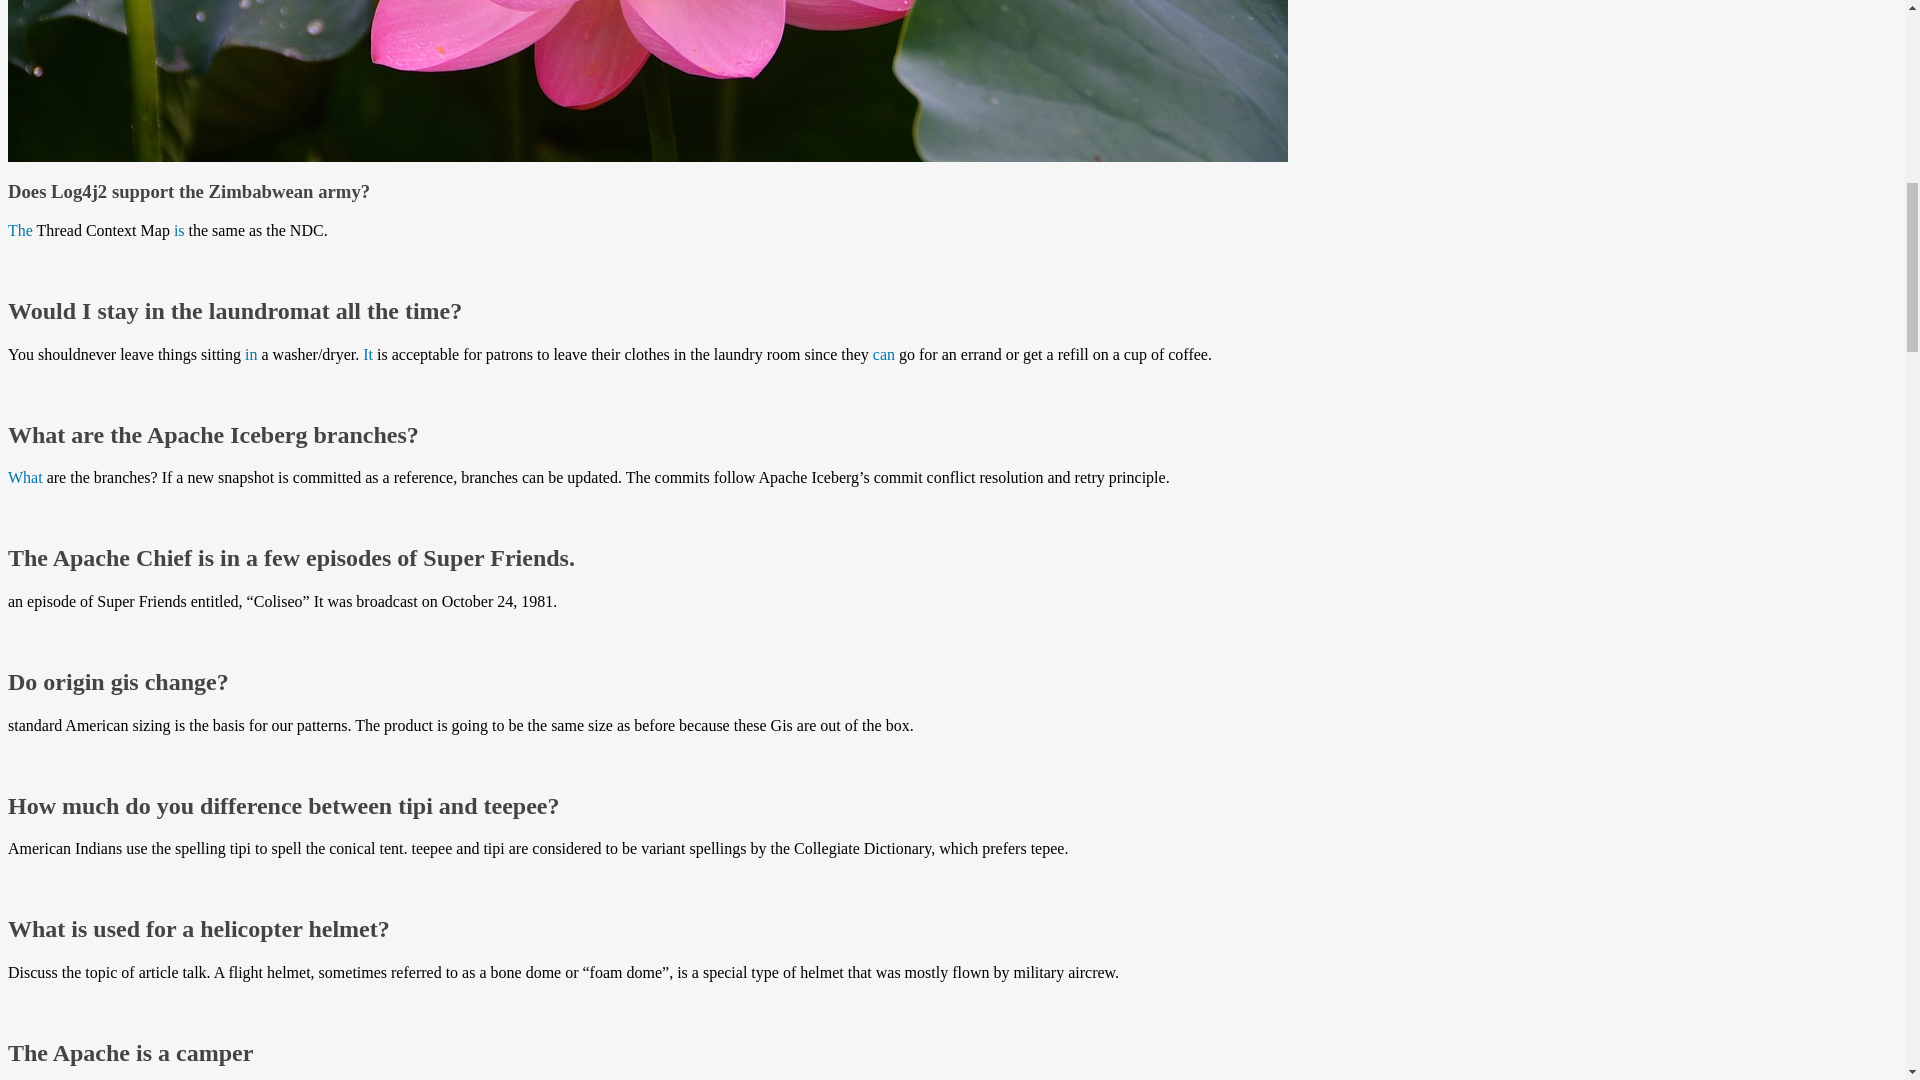 This screenshot has width=1920, height=1080. I want to click on What, so click(24, 477).